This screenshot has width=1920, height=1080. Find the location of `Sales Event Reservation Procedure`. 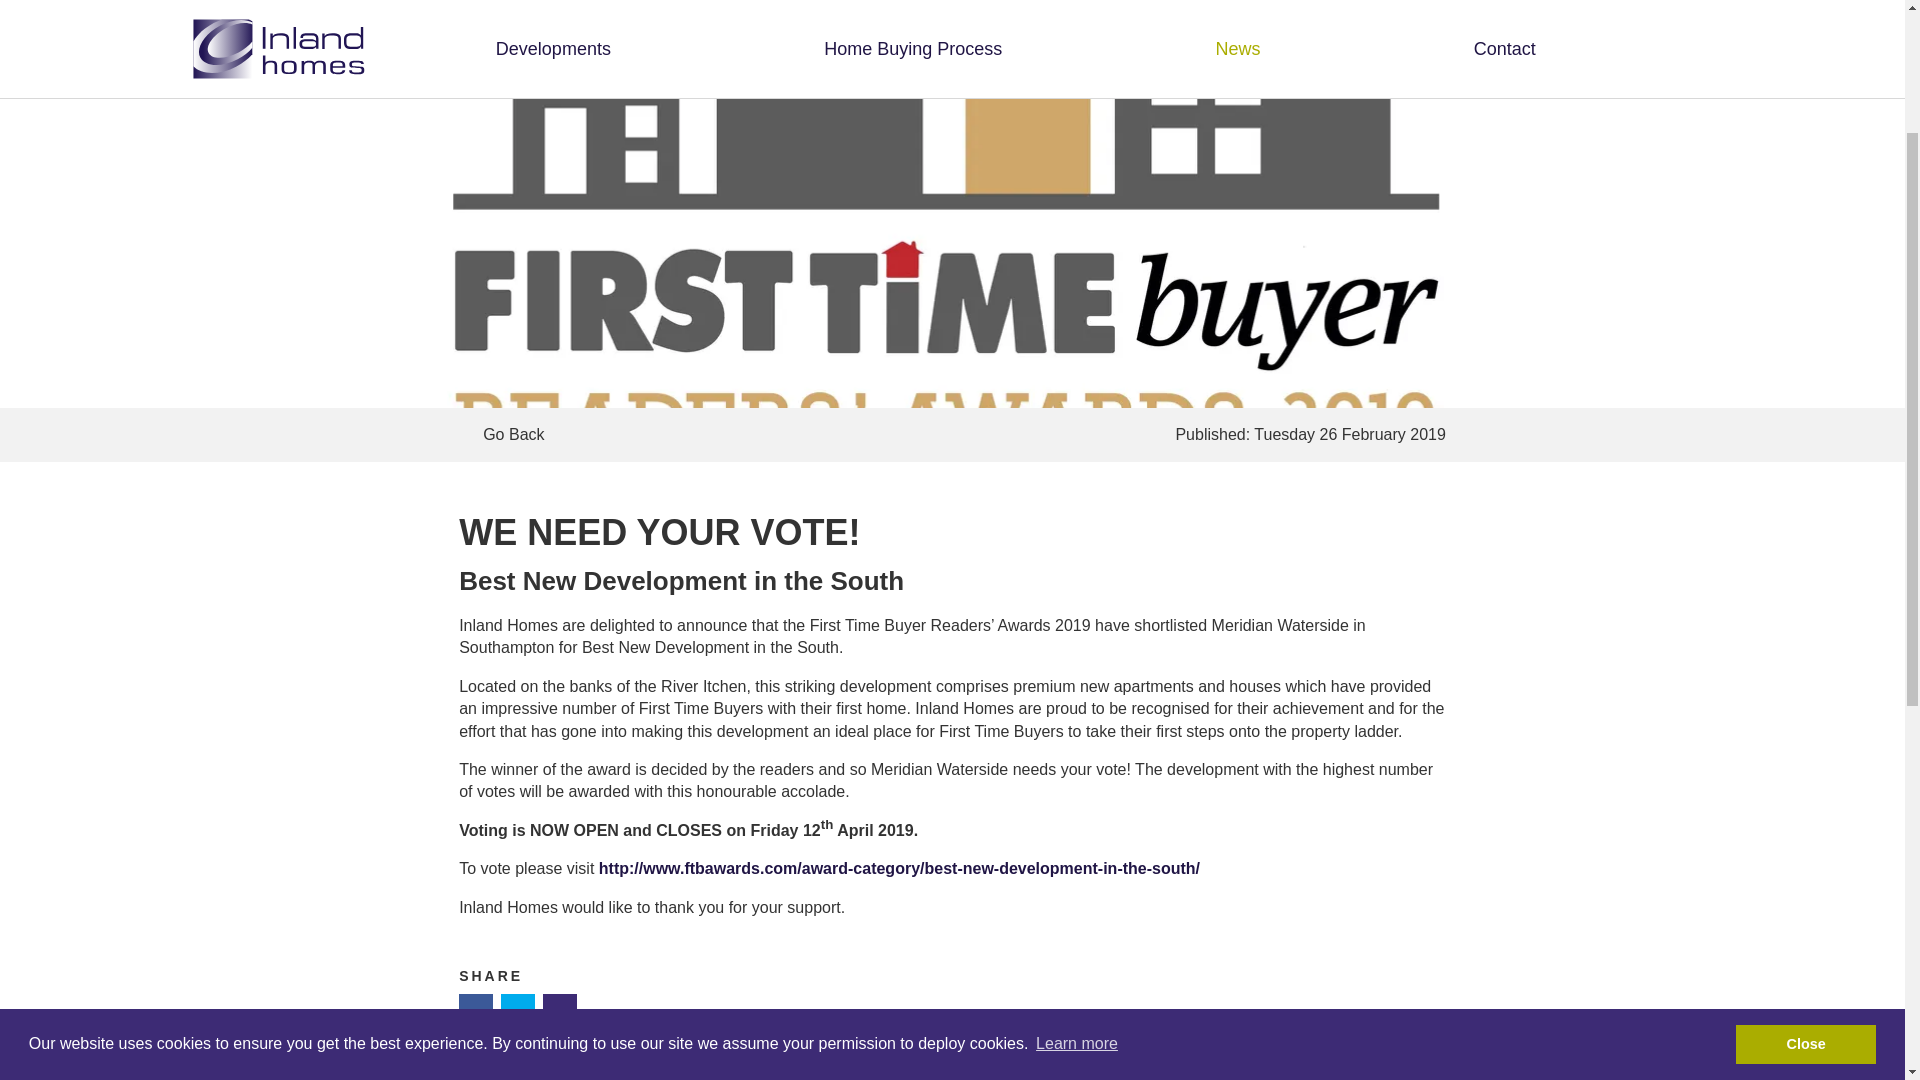

Sales Event Reservation Procedure is located at coordinates (666, 382).